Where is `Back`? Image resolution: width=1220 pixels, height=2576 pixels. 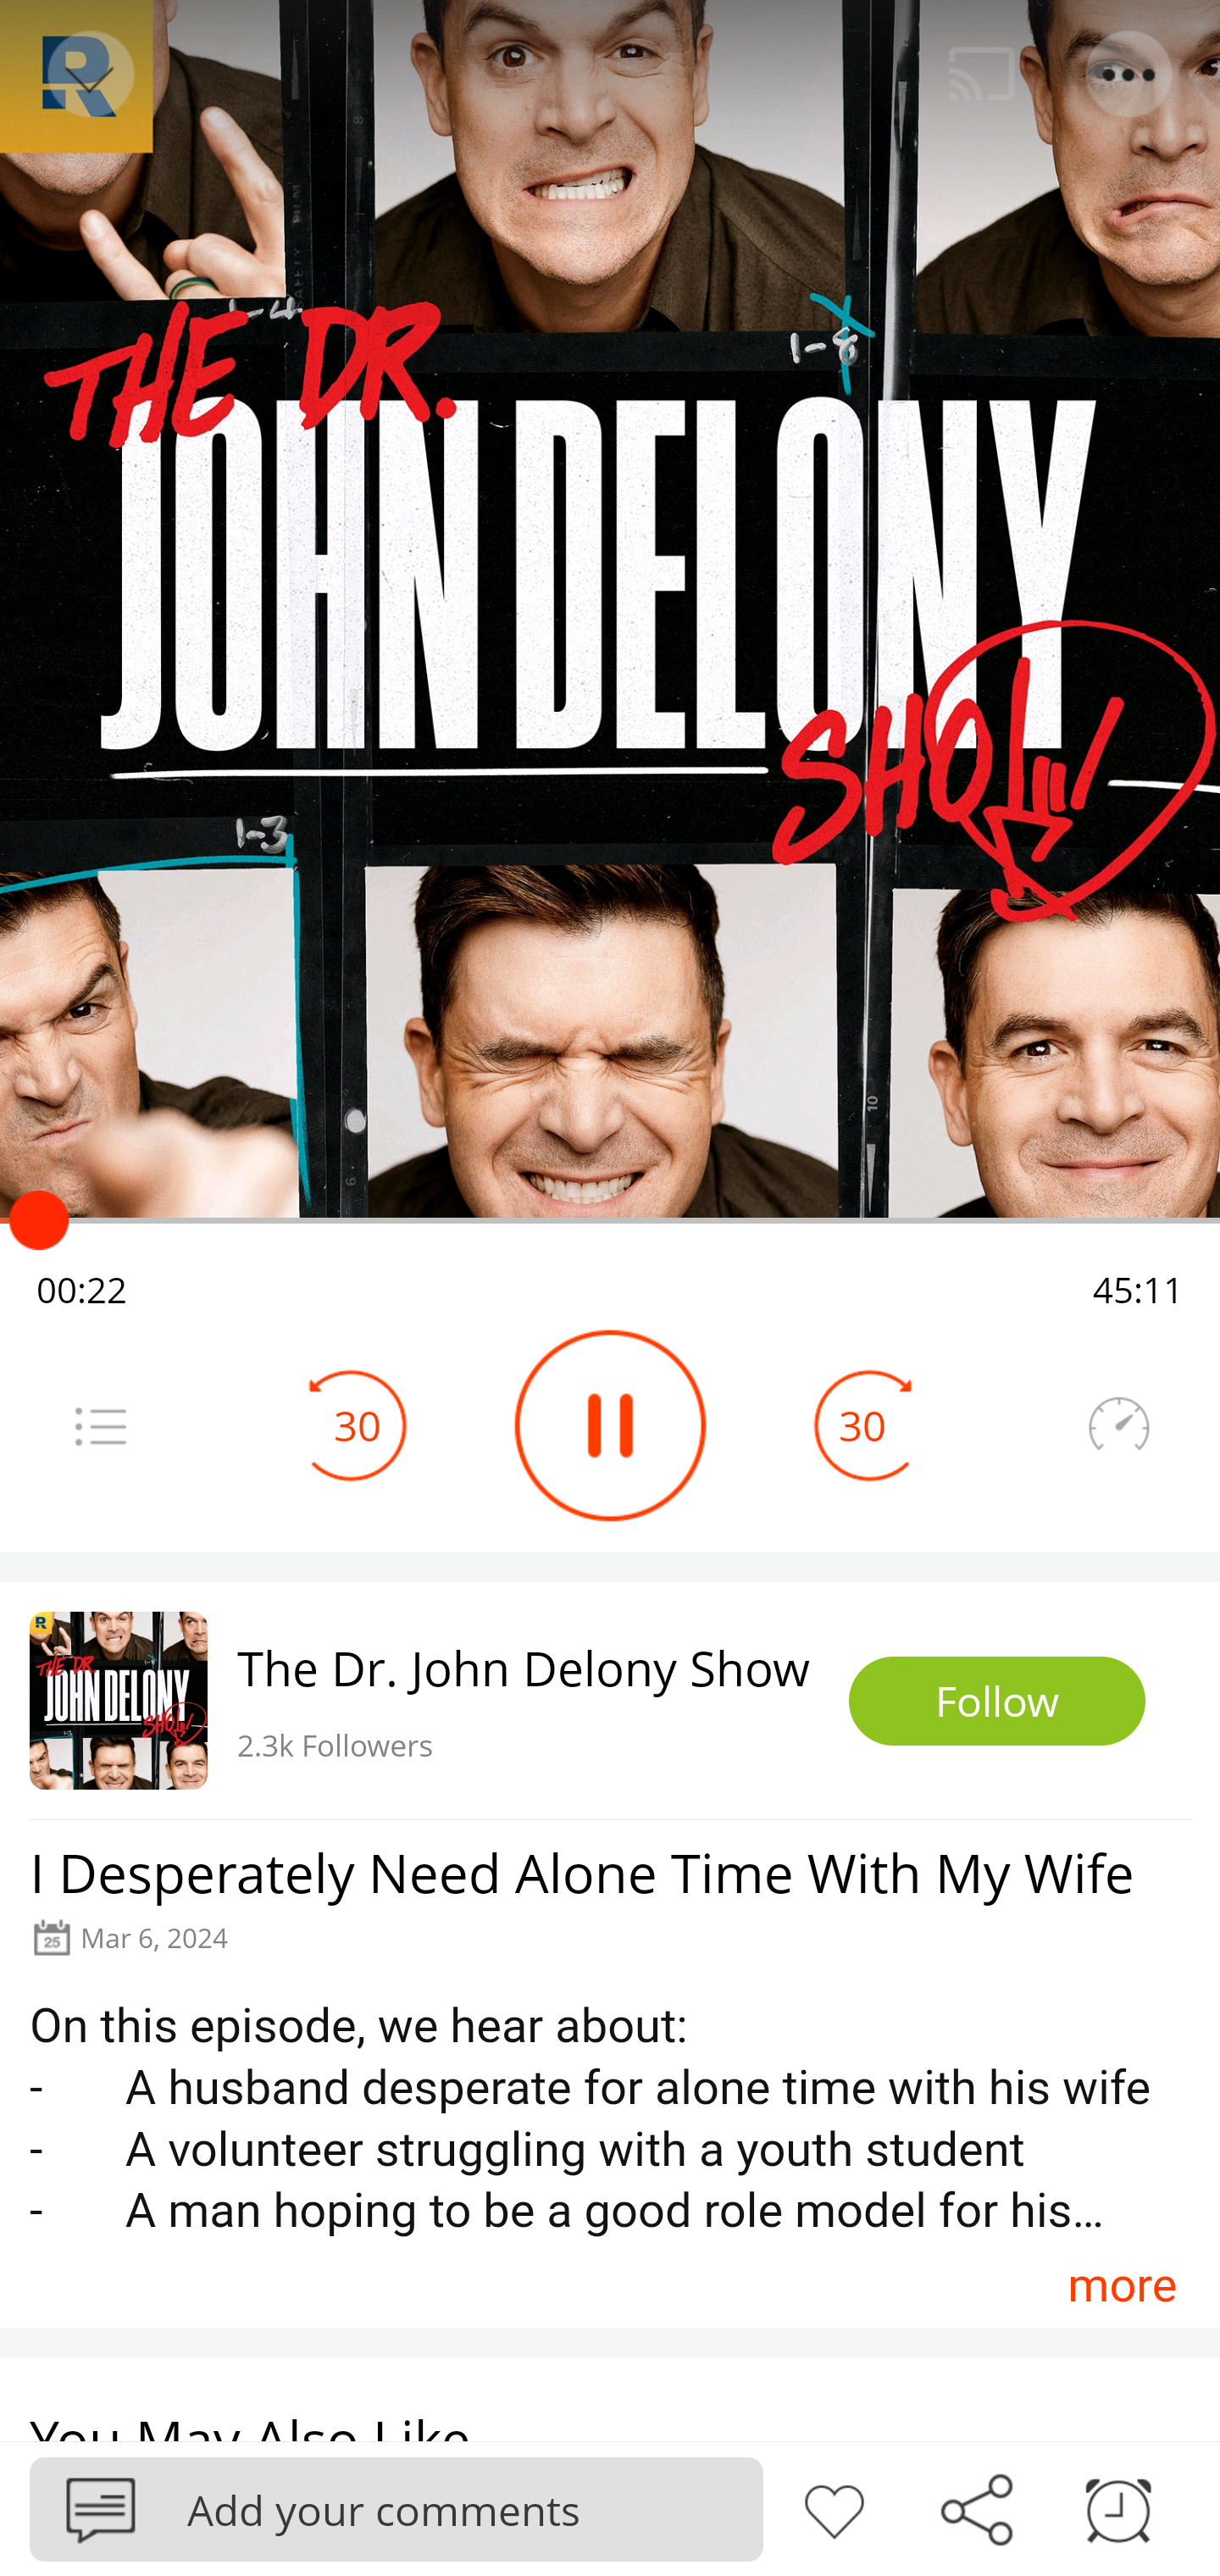 Back is located at coordinates (88, 75).